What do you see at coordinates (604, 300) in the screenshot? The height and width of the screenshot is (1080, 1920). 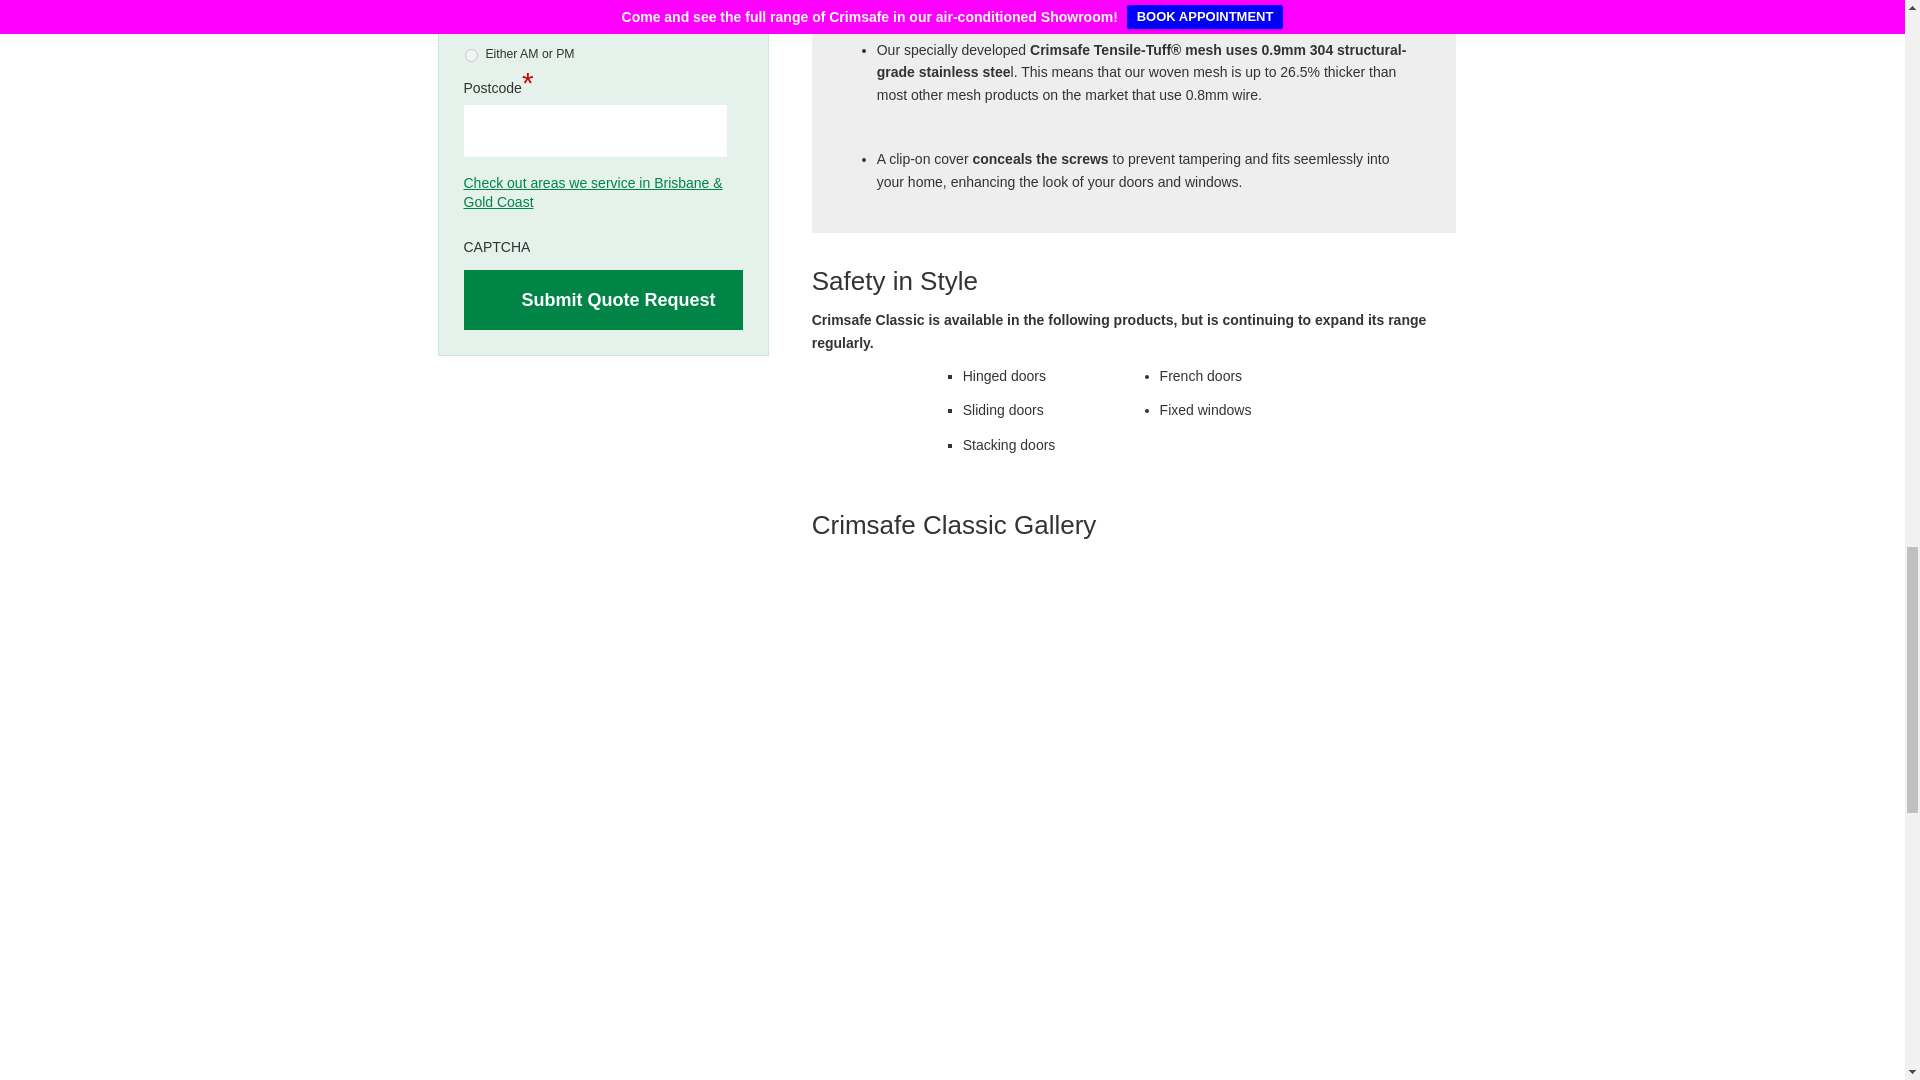 I see `Submit Quote Request` at bounding box center [604, 300].